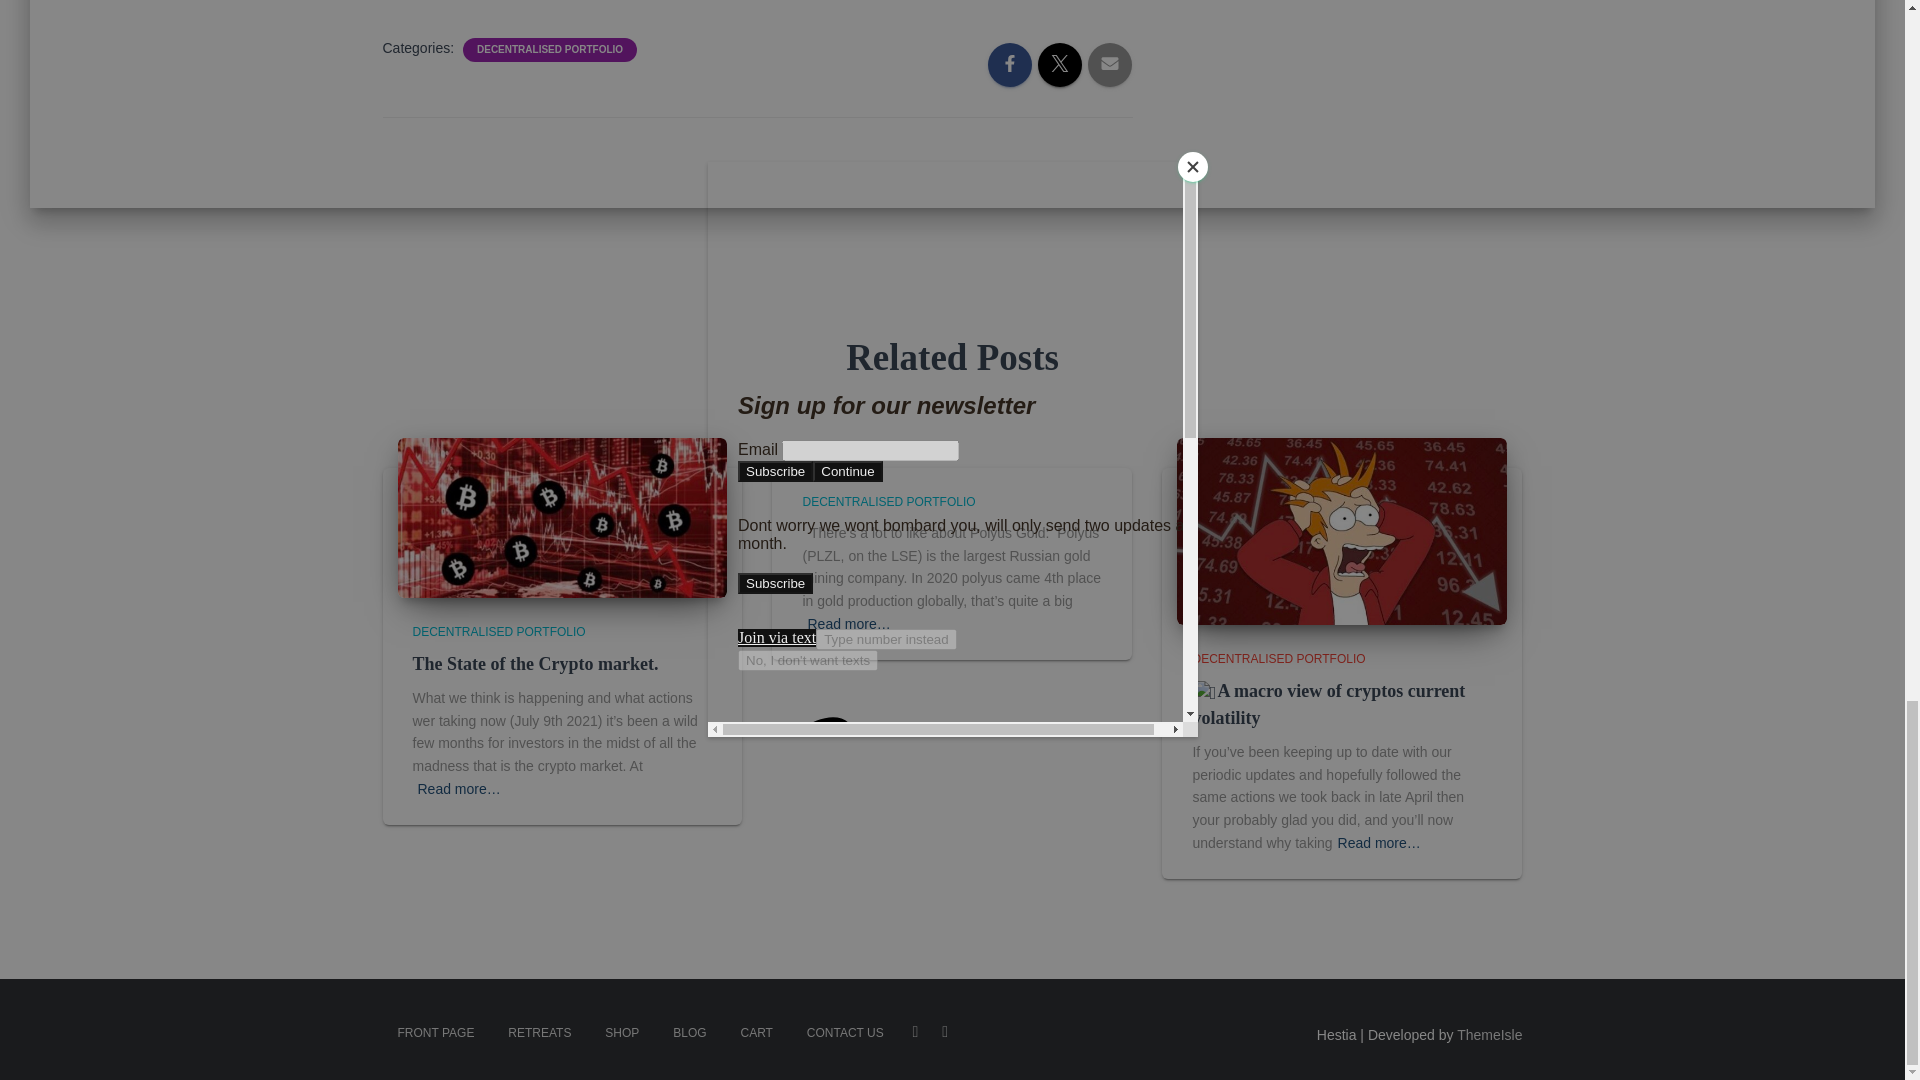 This screenshot has height=1080, width=1920. Describe the element at coordinates (888, 501) in the screenshot. I see `DECENTRALISED PORTFOLIO` at that location.